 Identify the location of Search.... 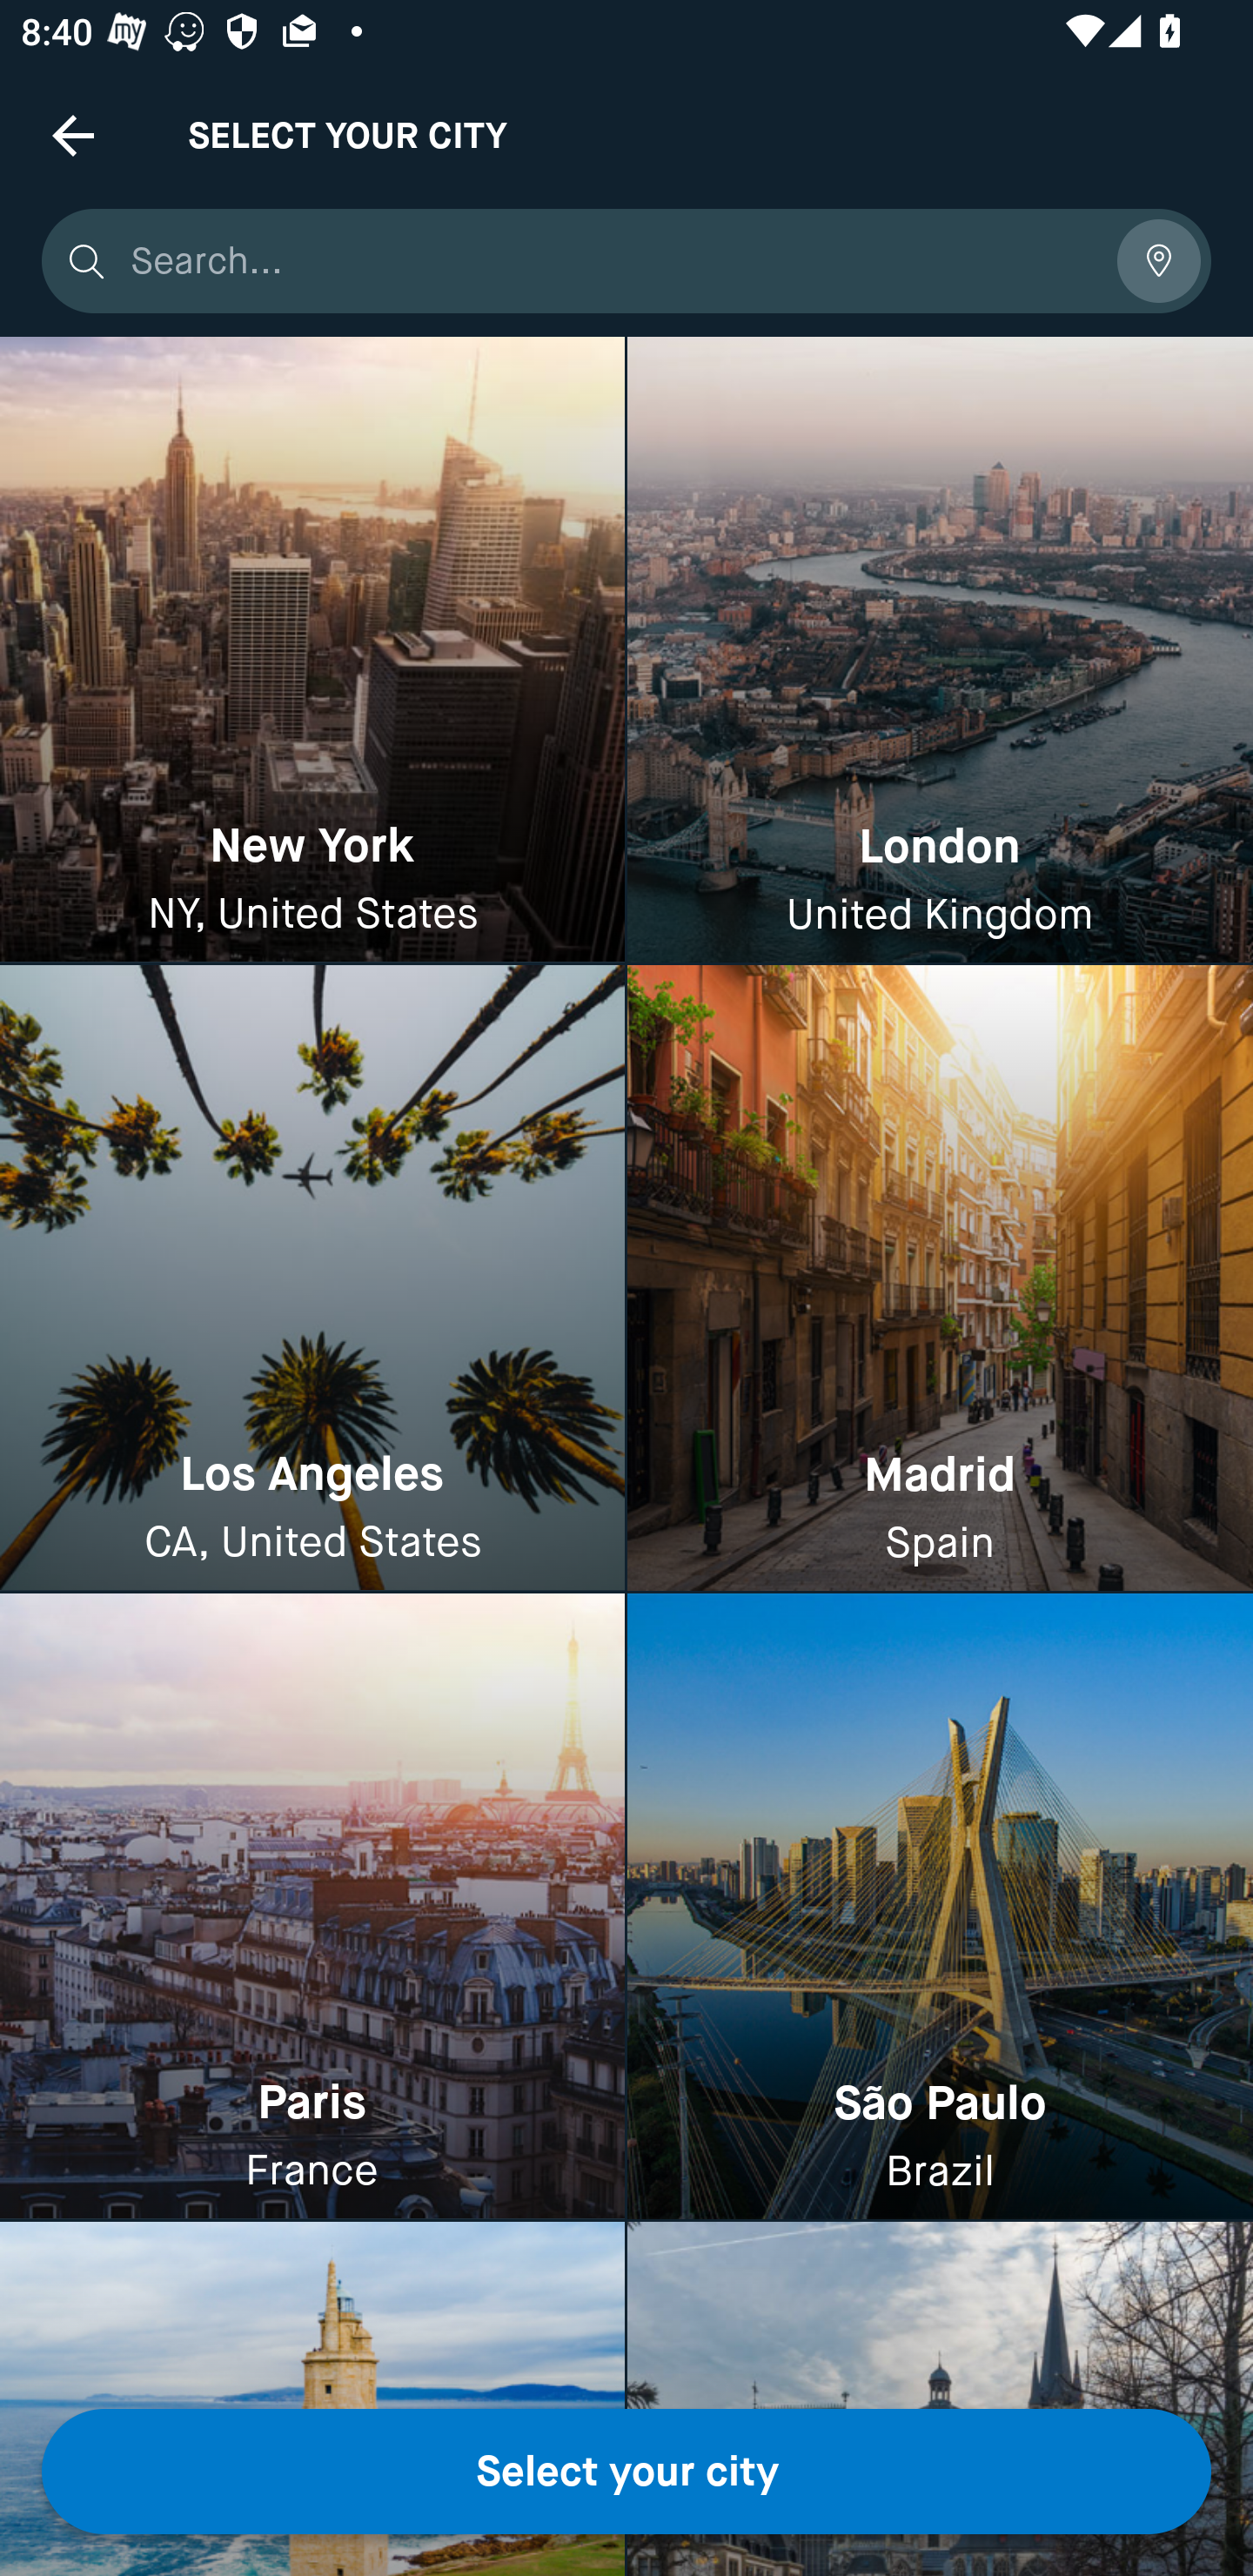
(613, 261).